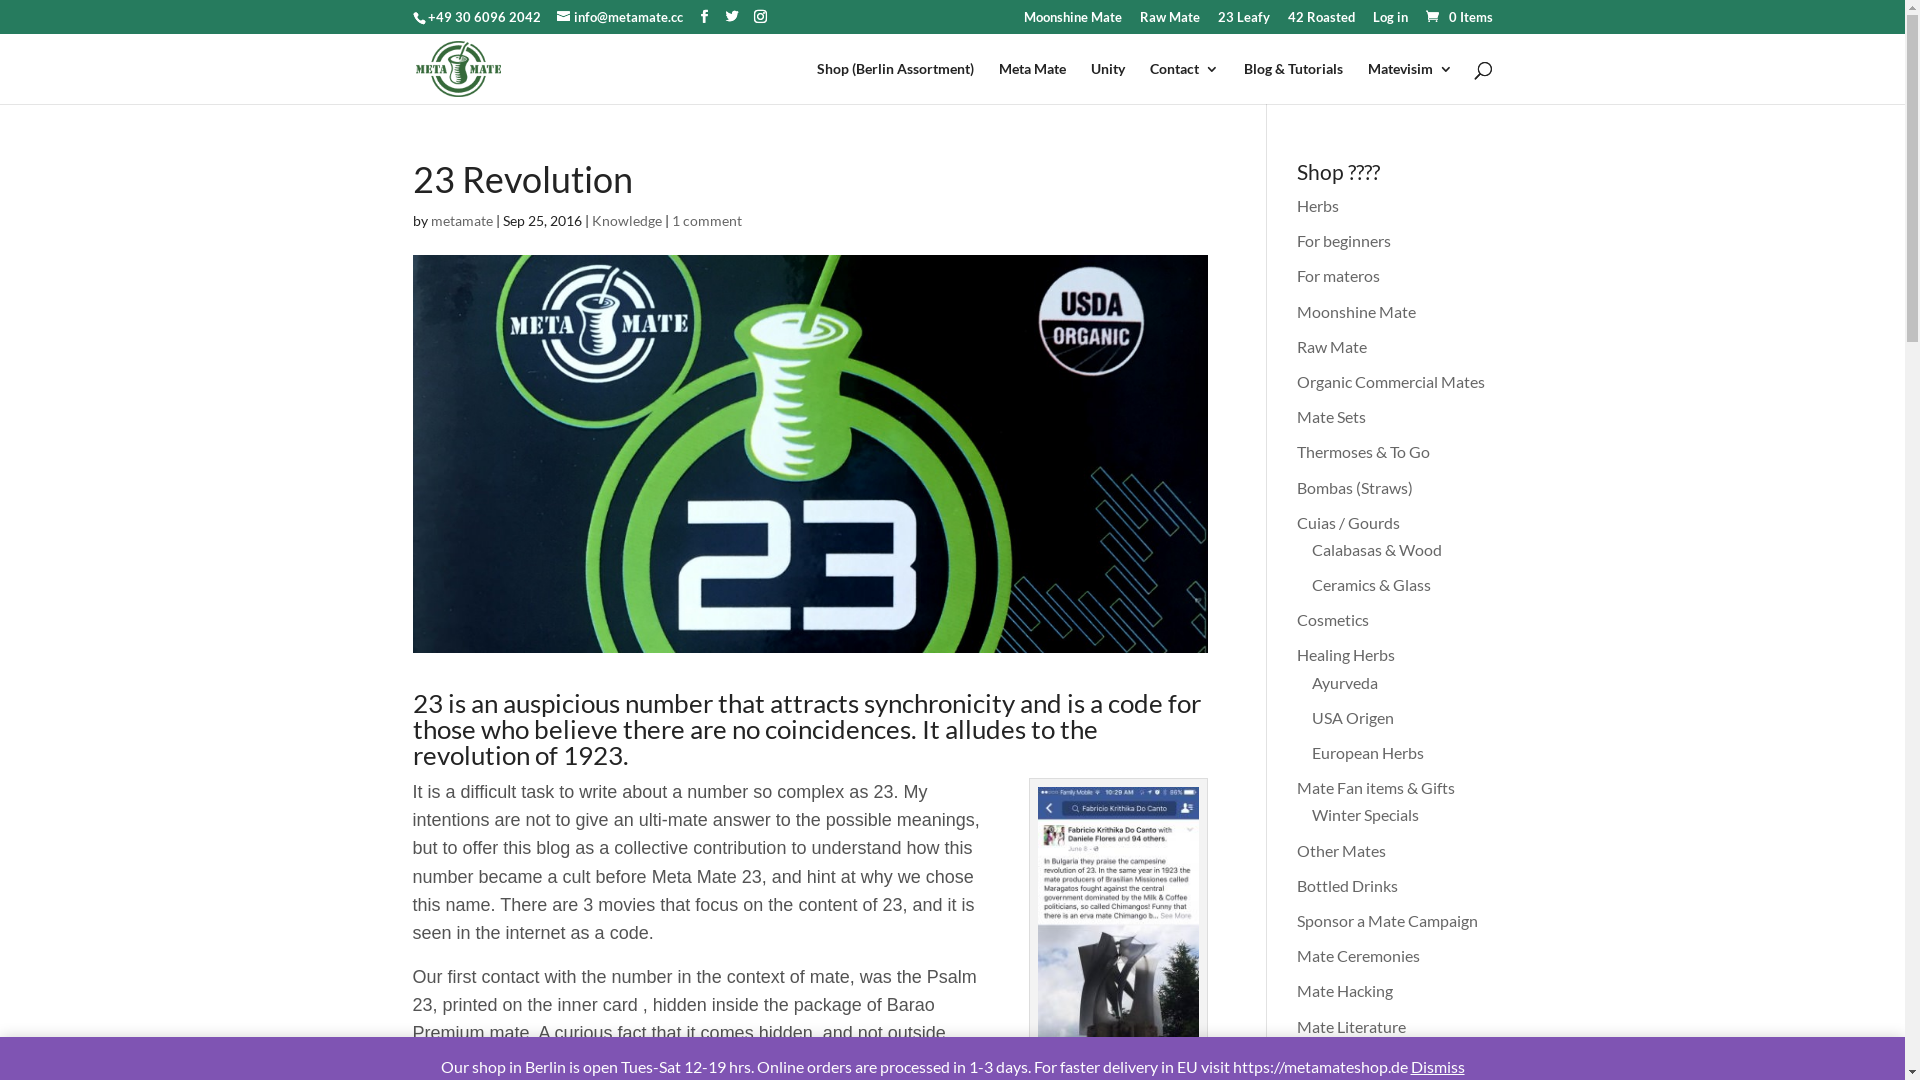 This screenshot has height=1080, width=1920. What do you see at coordinates (1391, 382) in the screenshot?
I see `Organic Commercial Mates` at bounding box center [1391, 382].